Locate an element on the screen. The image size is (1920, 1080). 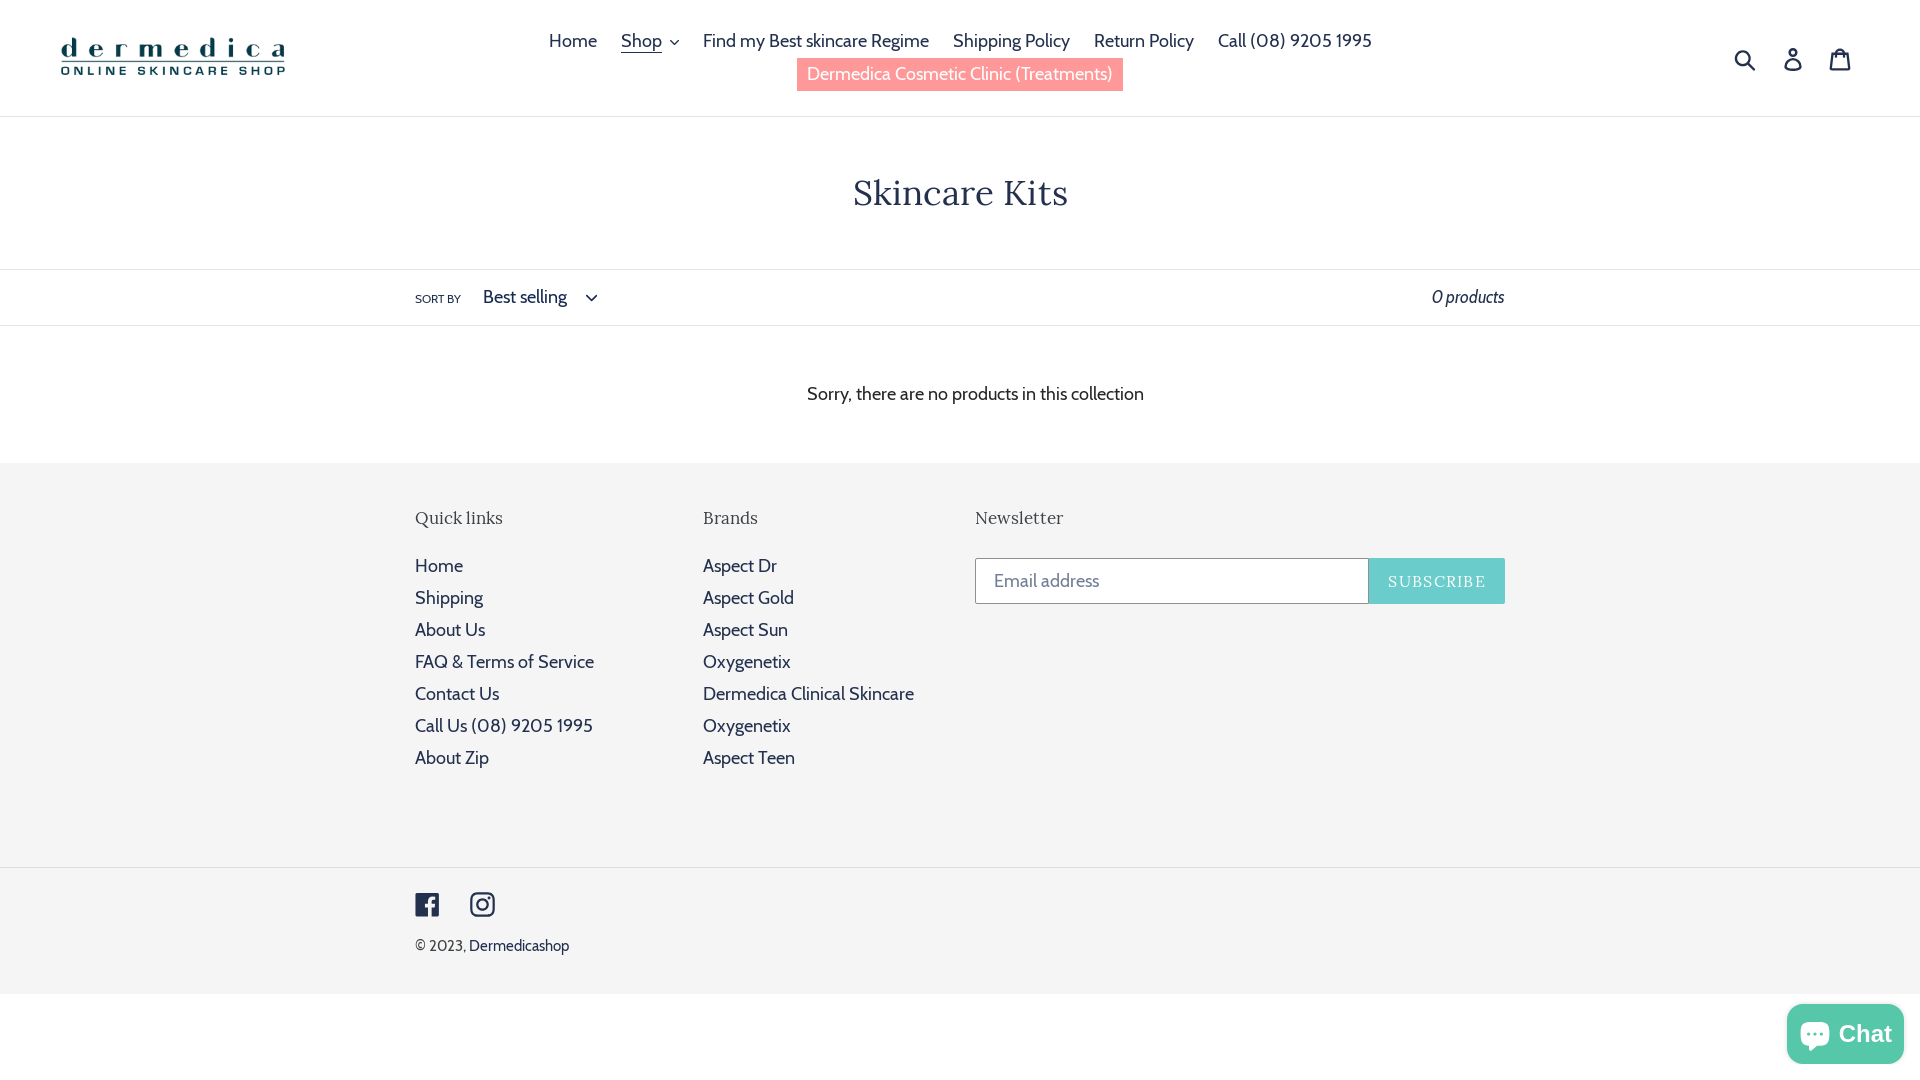
Cart is located at coordinates (1842, 58).